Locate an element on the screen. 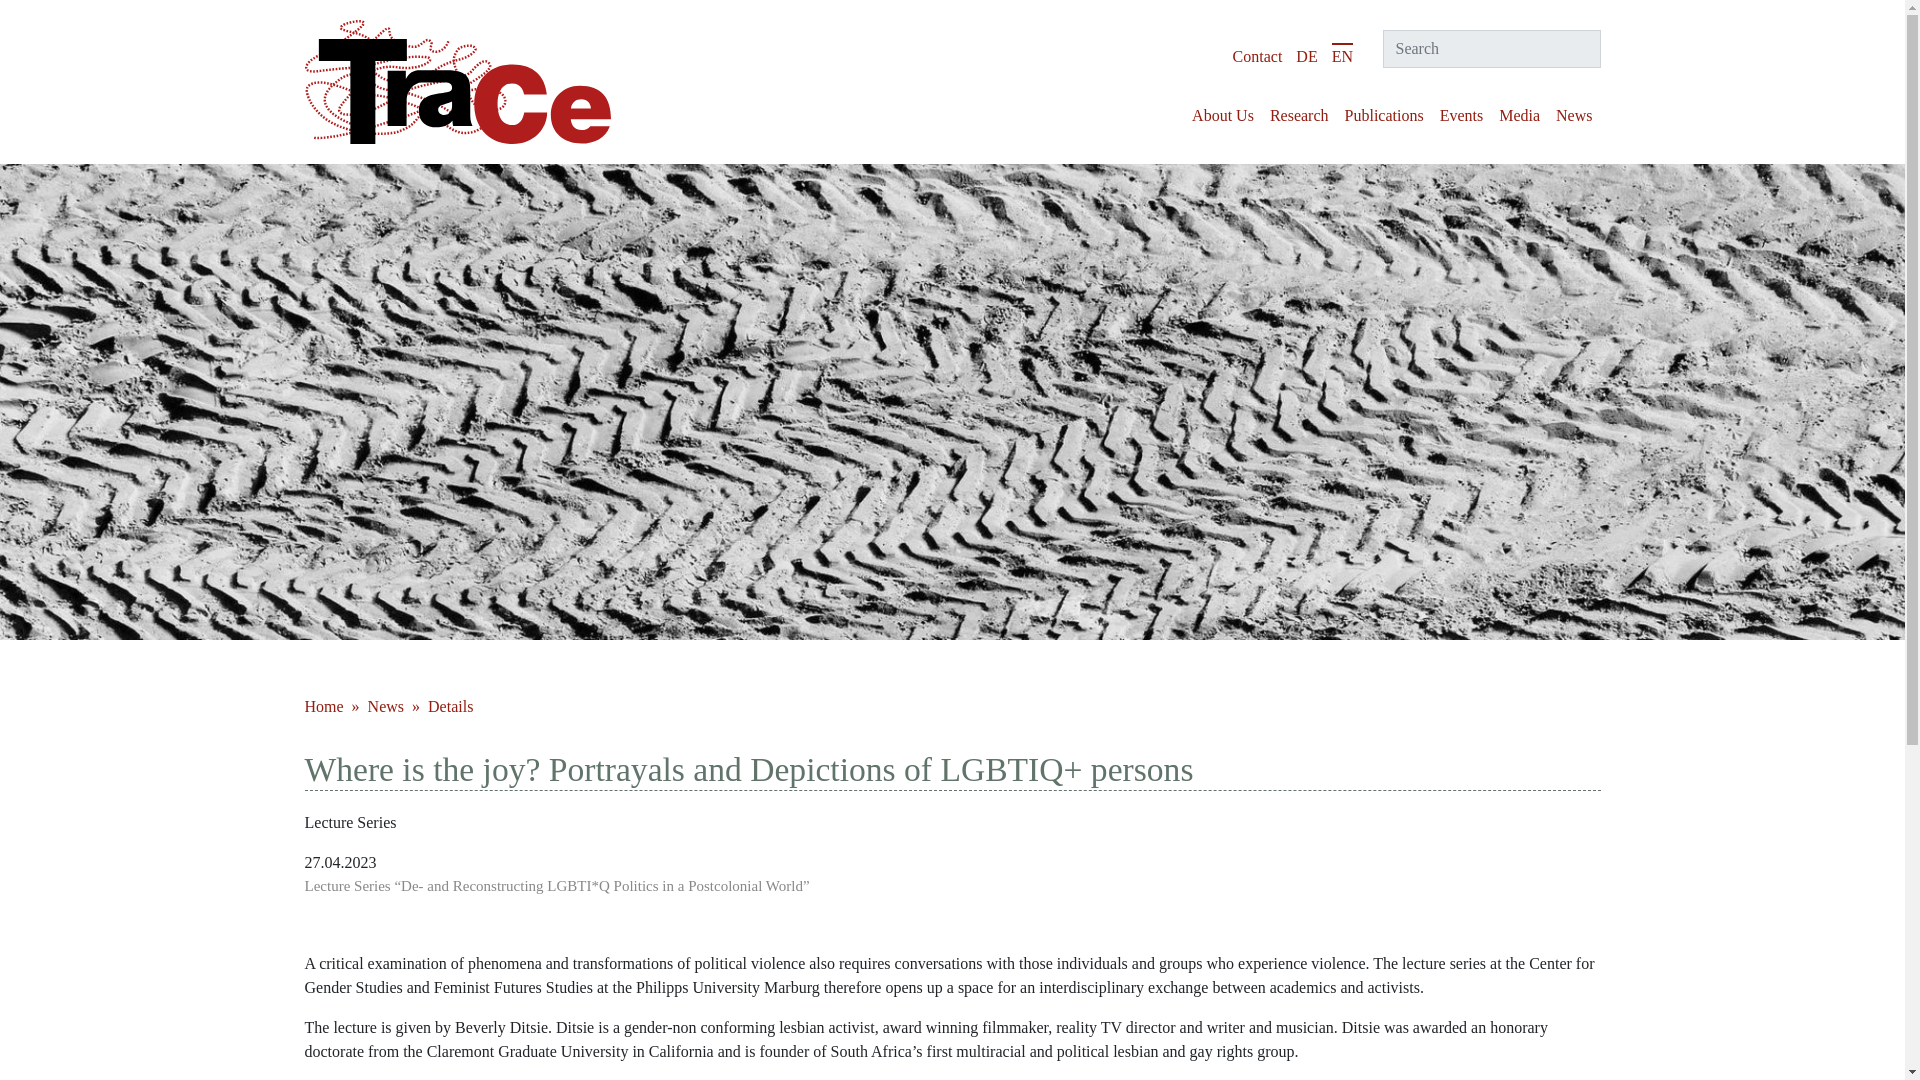 This screenshot has width=1920, height=1080. DE is located at coordinates (1306, 56).